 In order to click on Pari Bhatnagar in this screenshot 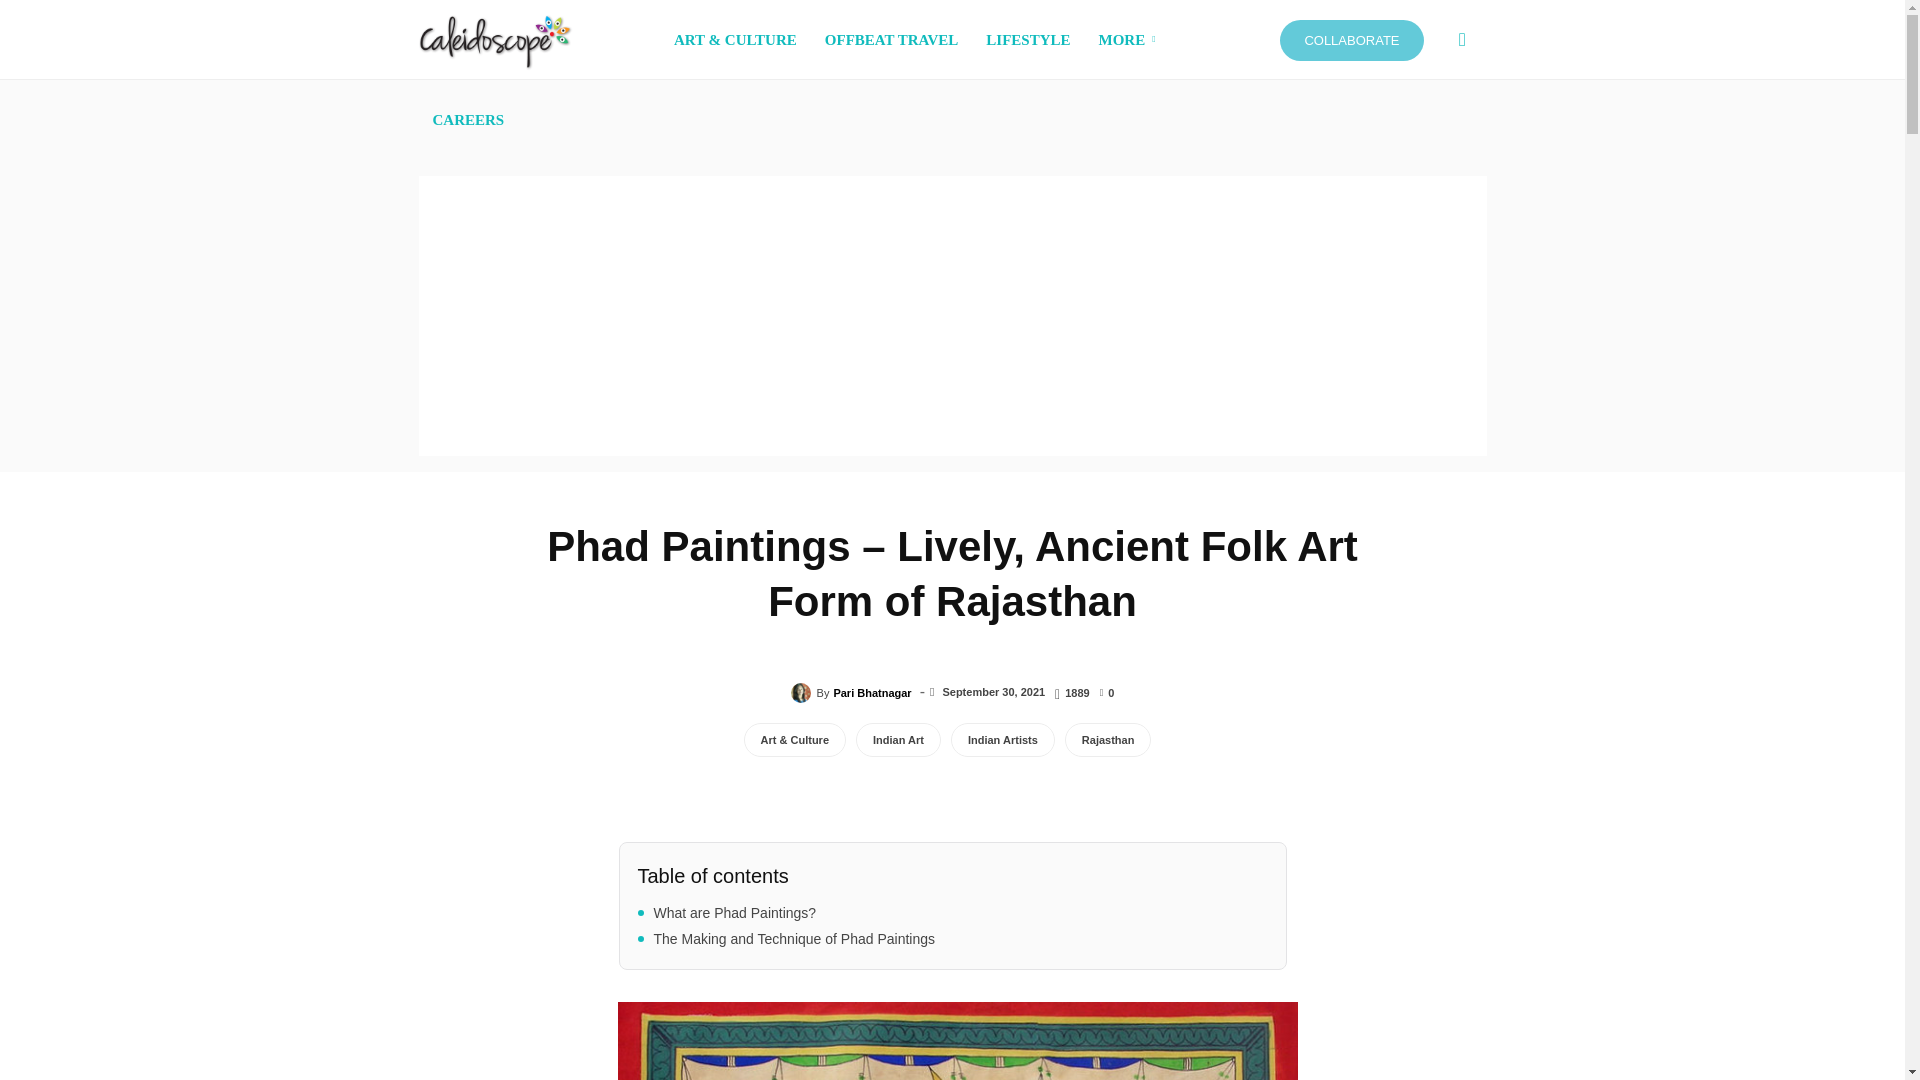, I will do `click(872, 693)`.